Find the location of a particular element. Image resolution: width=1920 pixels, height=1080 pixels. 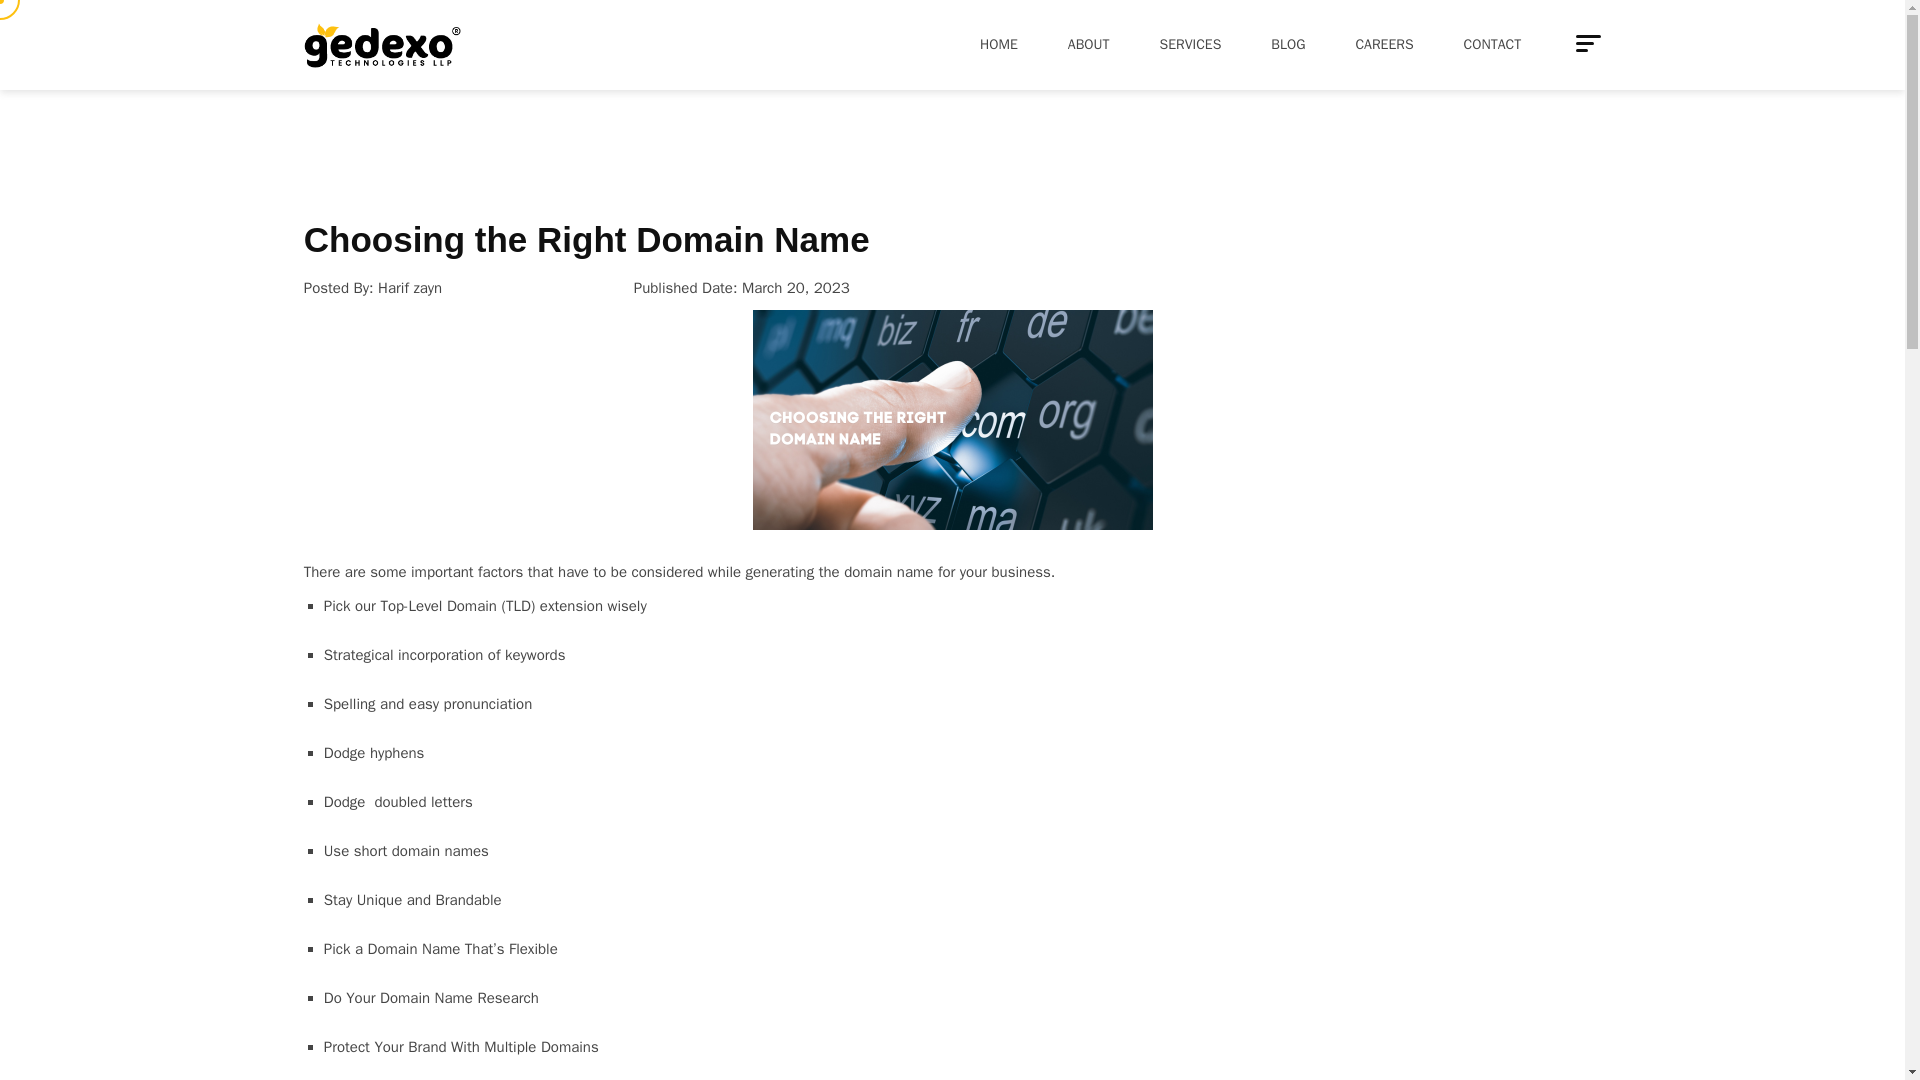

SERVICES is located at coordinates (1190, 44).